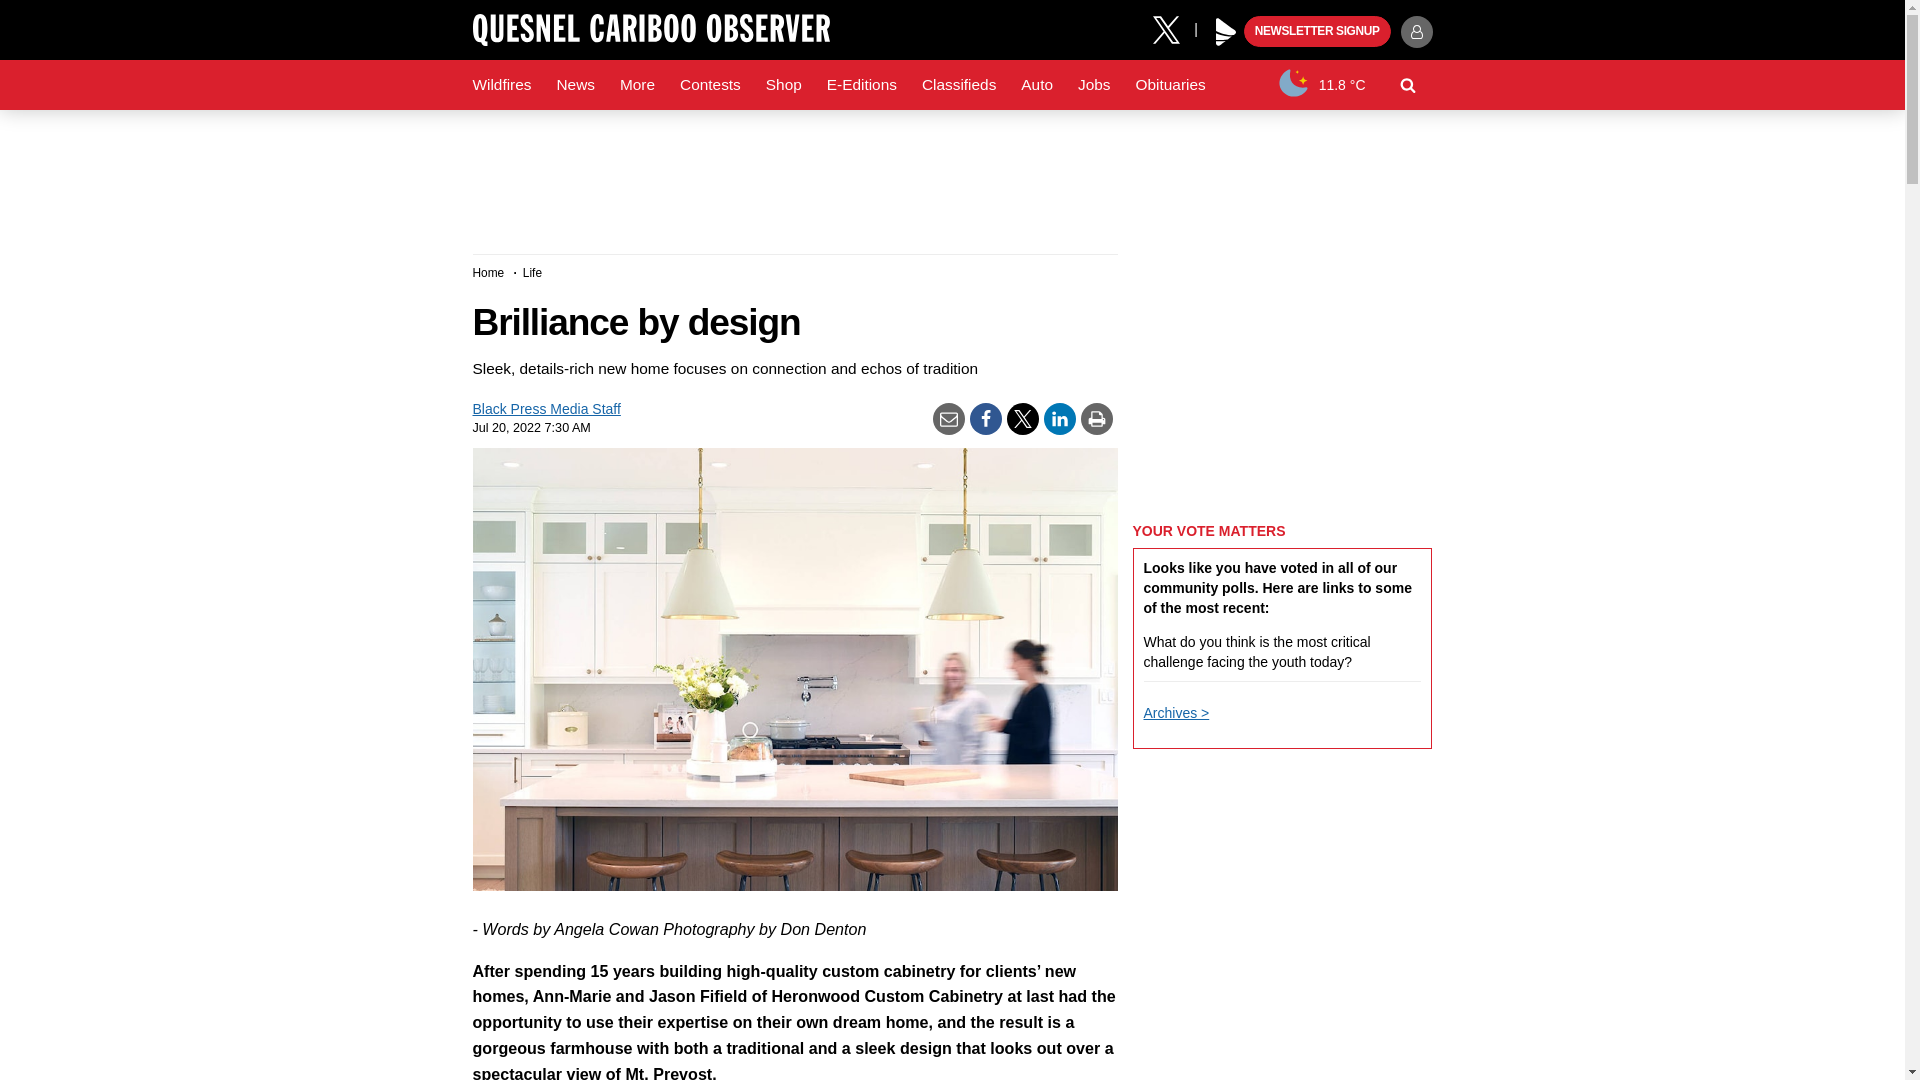 The image size is (1920, 1080). What do you see at coordinates (1226, 32) in the screenshot?
I see `Black Press Media` at bounding box center [1226, 32].